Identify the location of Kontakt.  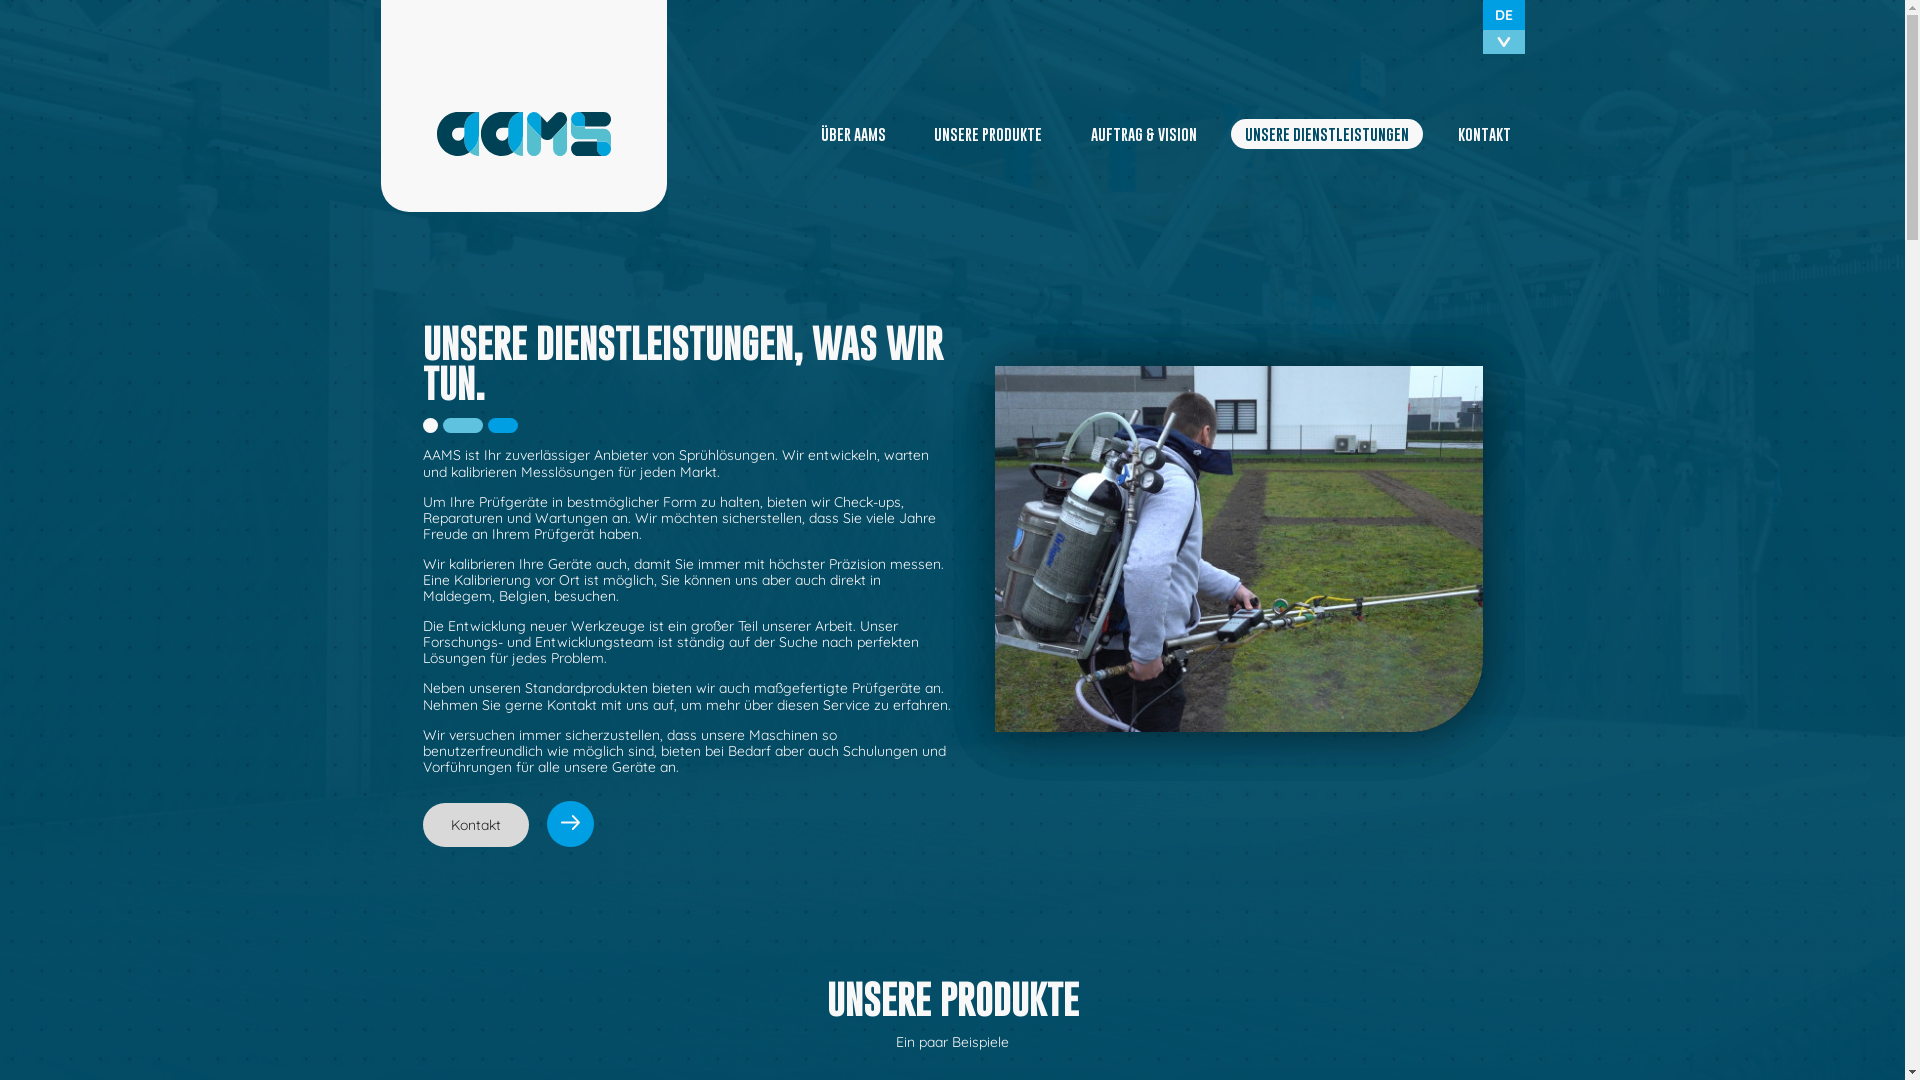
(475, 825).